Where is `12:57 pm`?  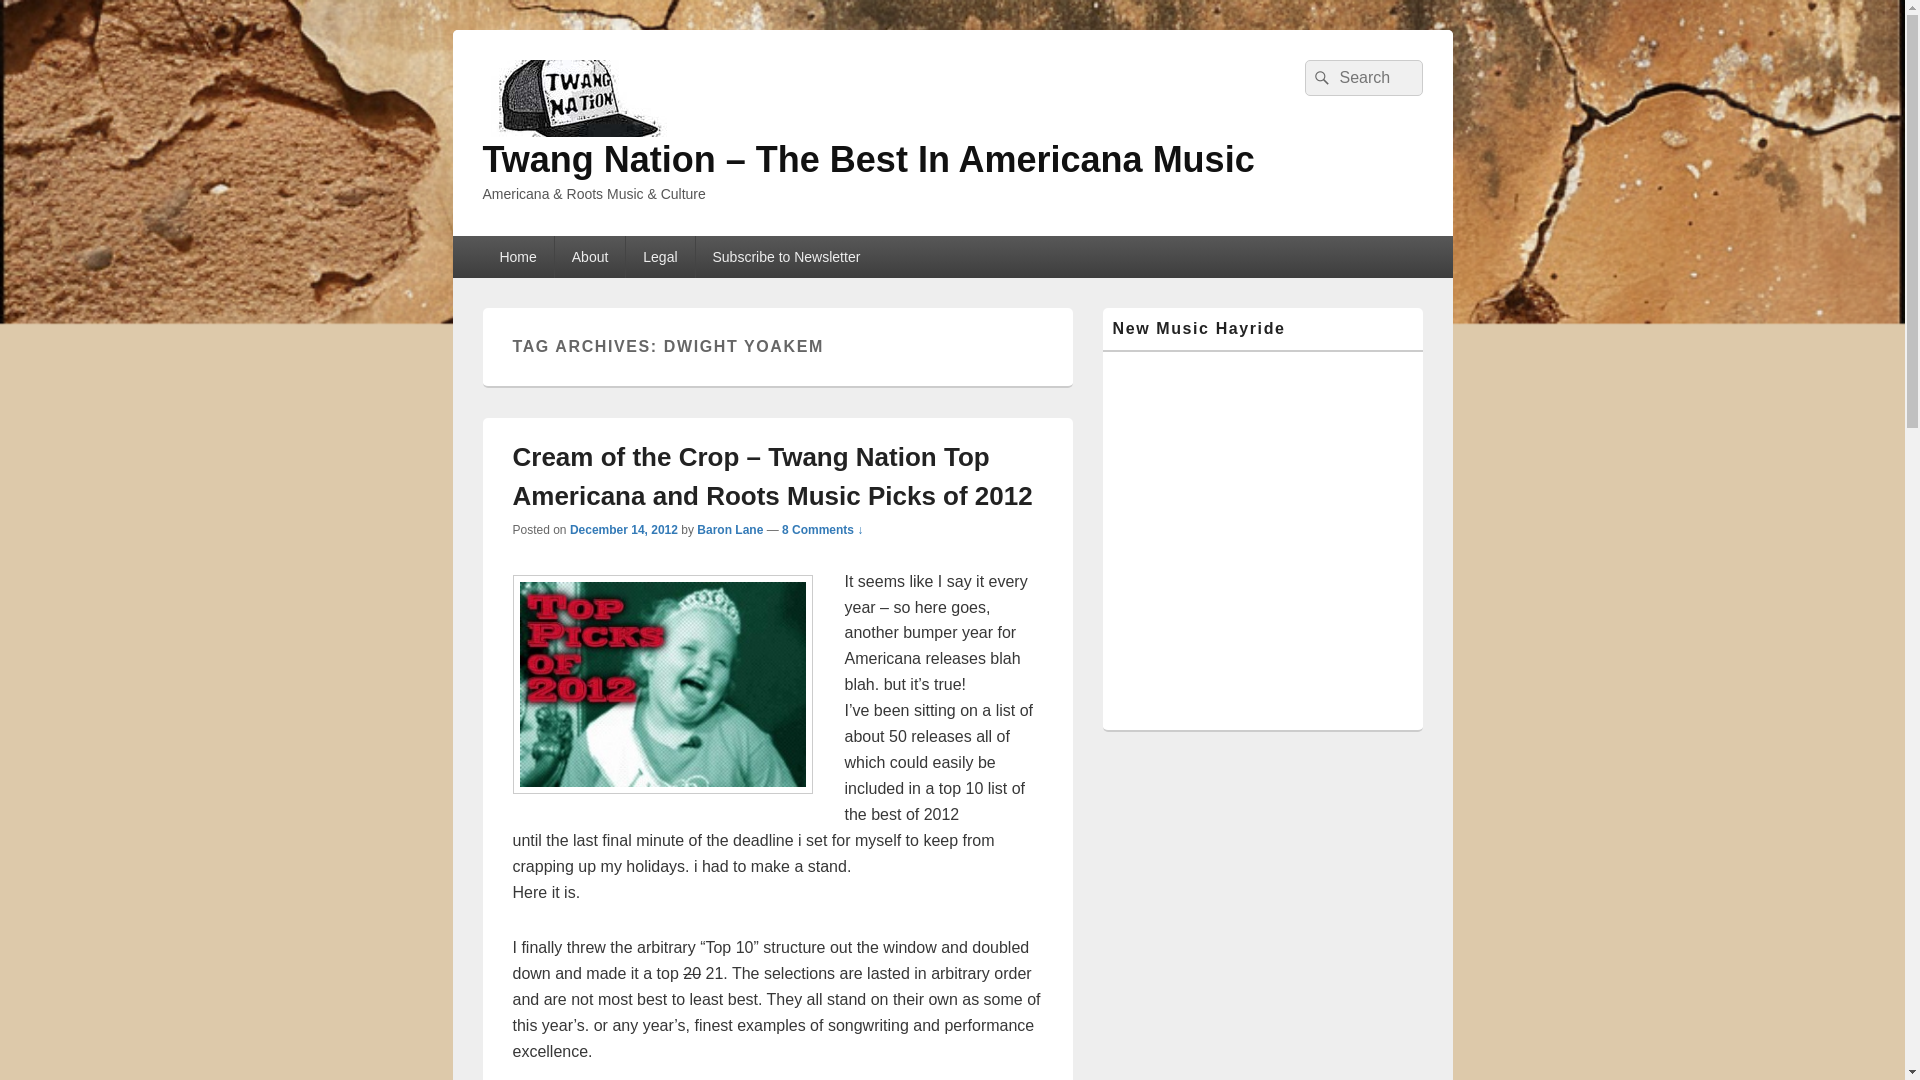 12:57 pm is located at coordinates (624, 529).